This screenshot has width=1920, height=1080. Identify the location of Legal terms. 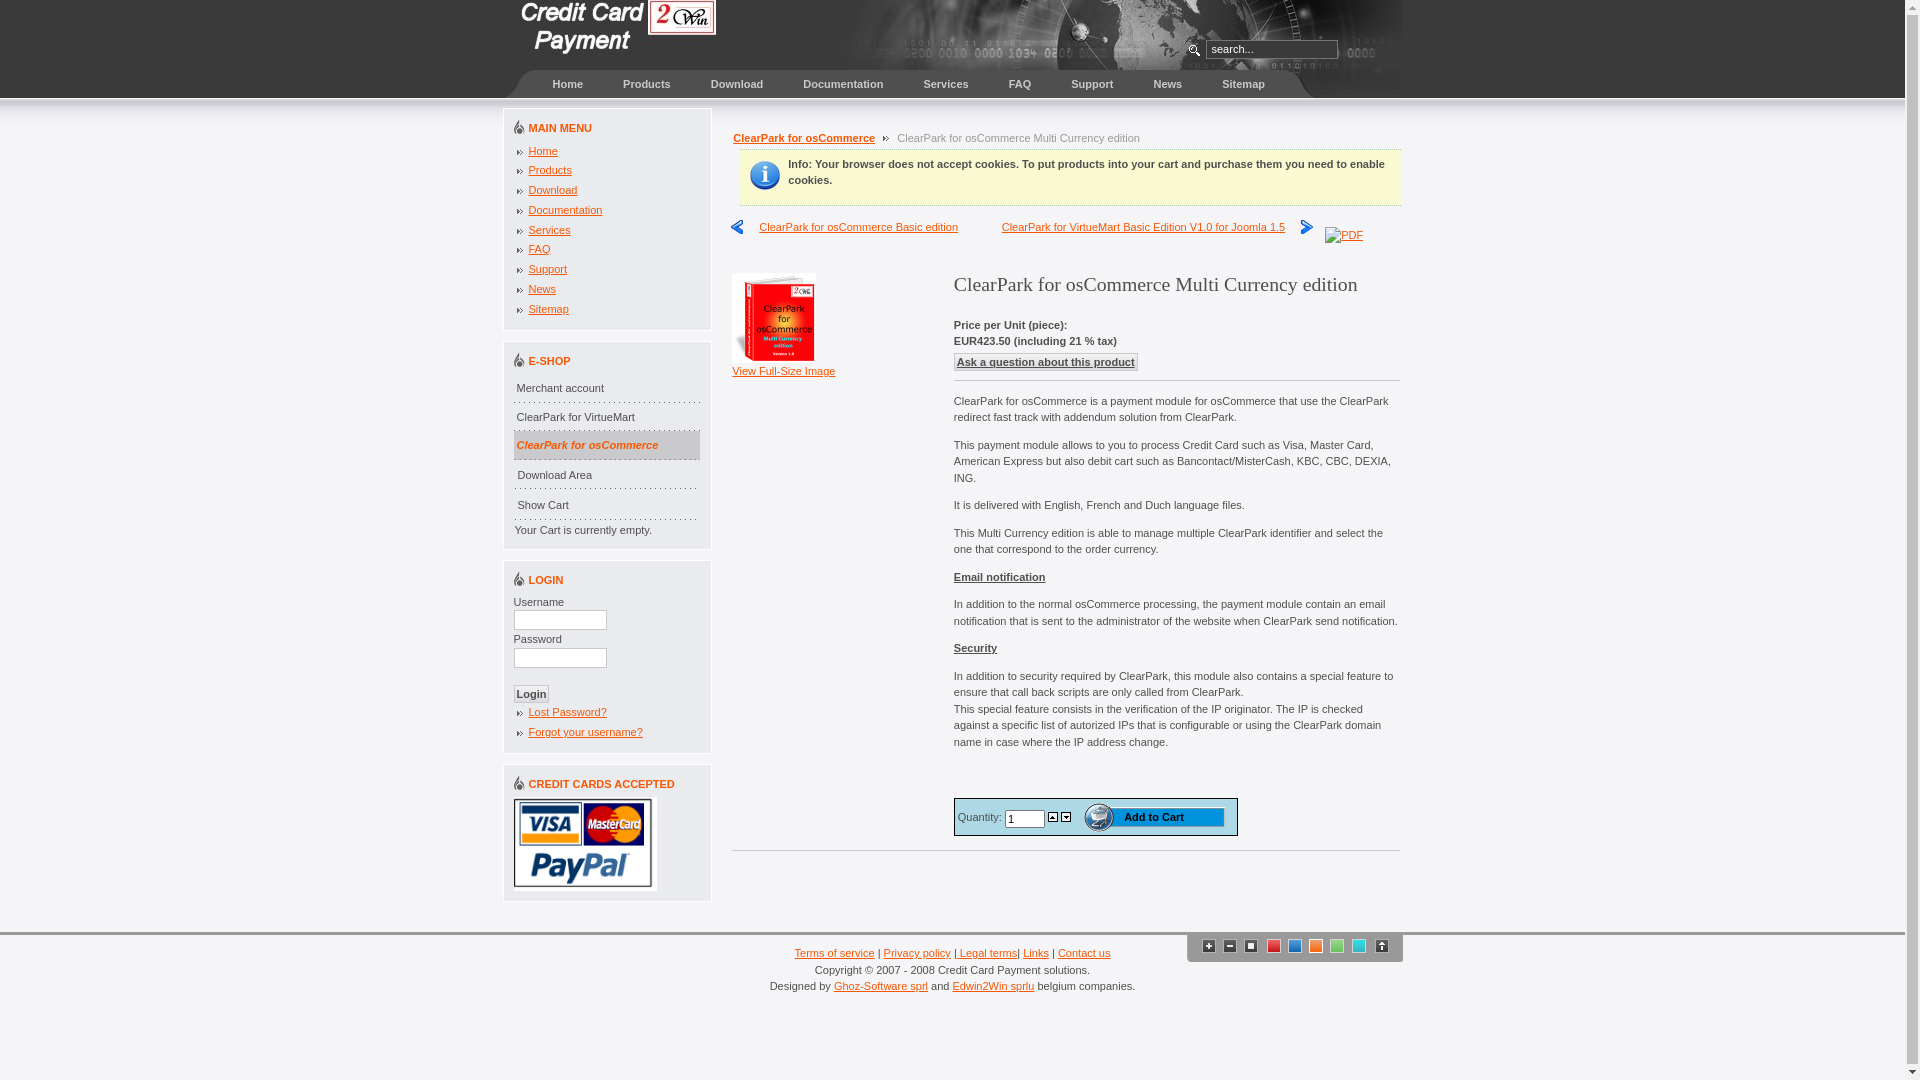
(988, 953).